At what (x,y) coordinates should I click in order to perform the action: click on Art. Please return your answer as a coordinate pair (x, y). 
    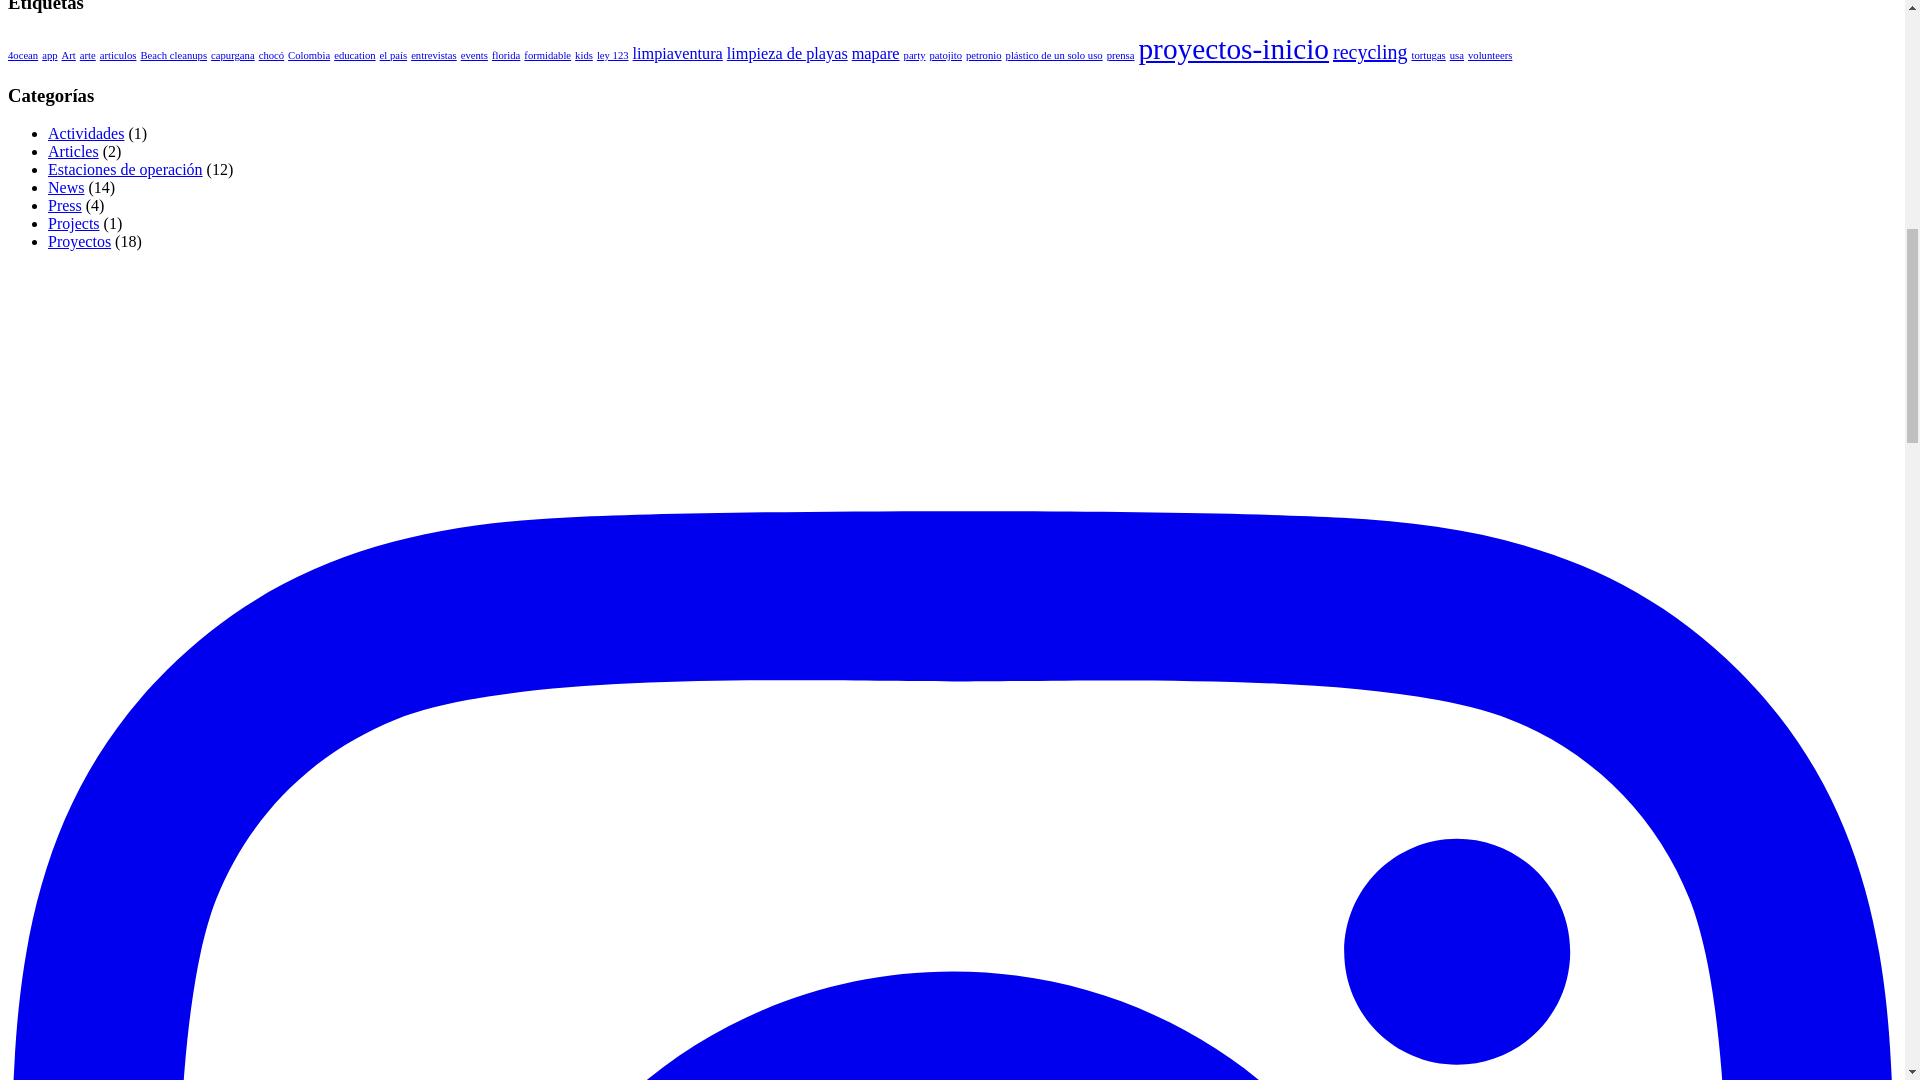
    Looking at the image, I should click on (68, 54).